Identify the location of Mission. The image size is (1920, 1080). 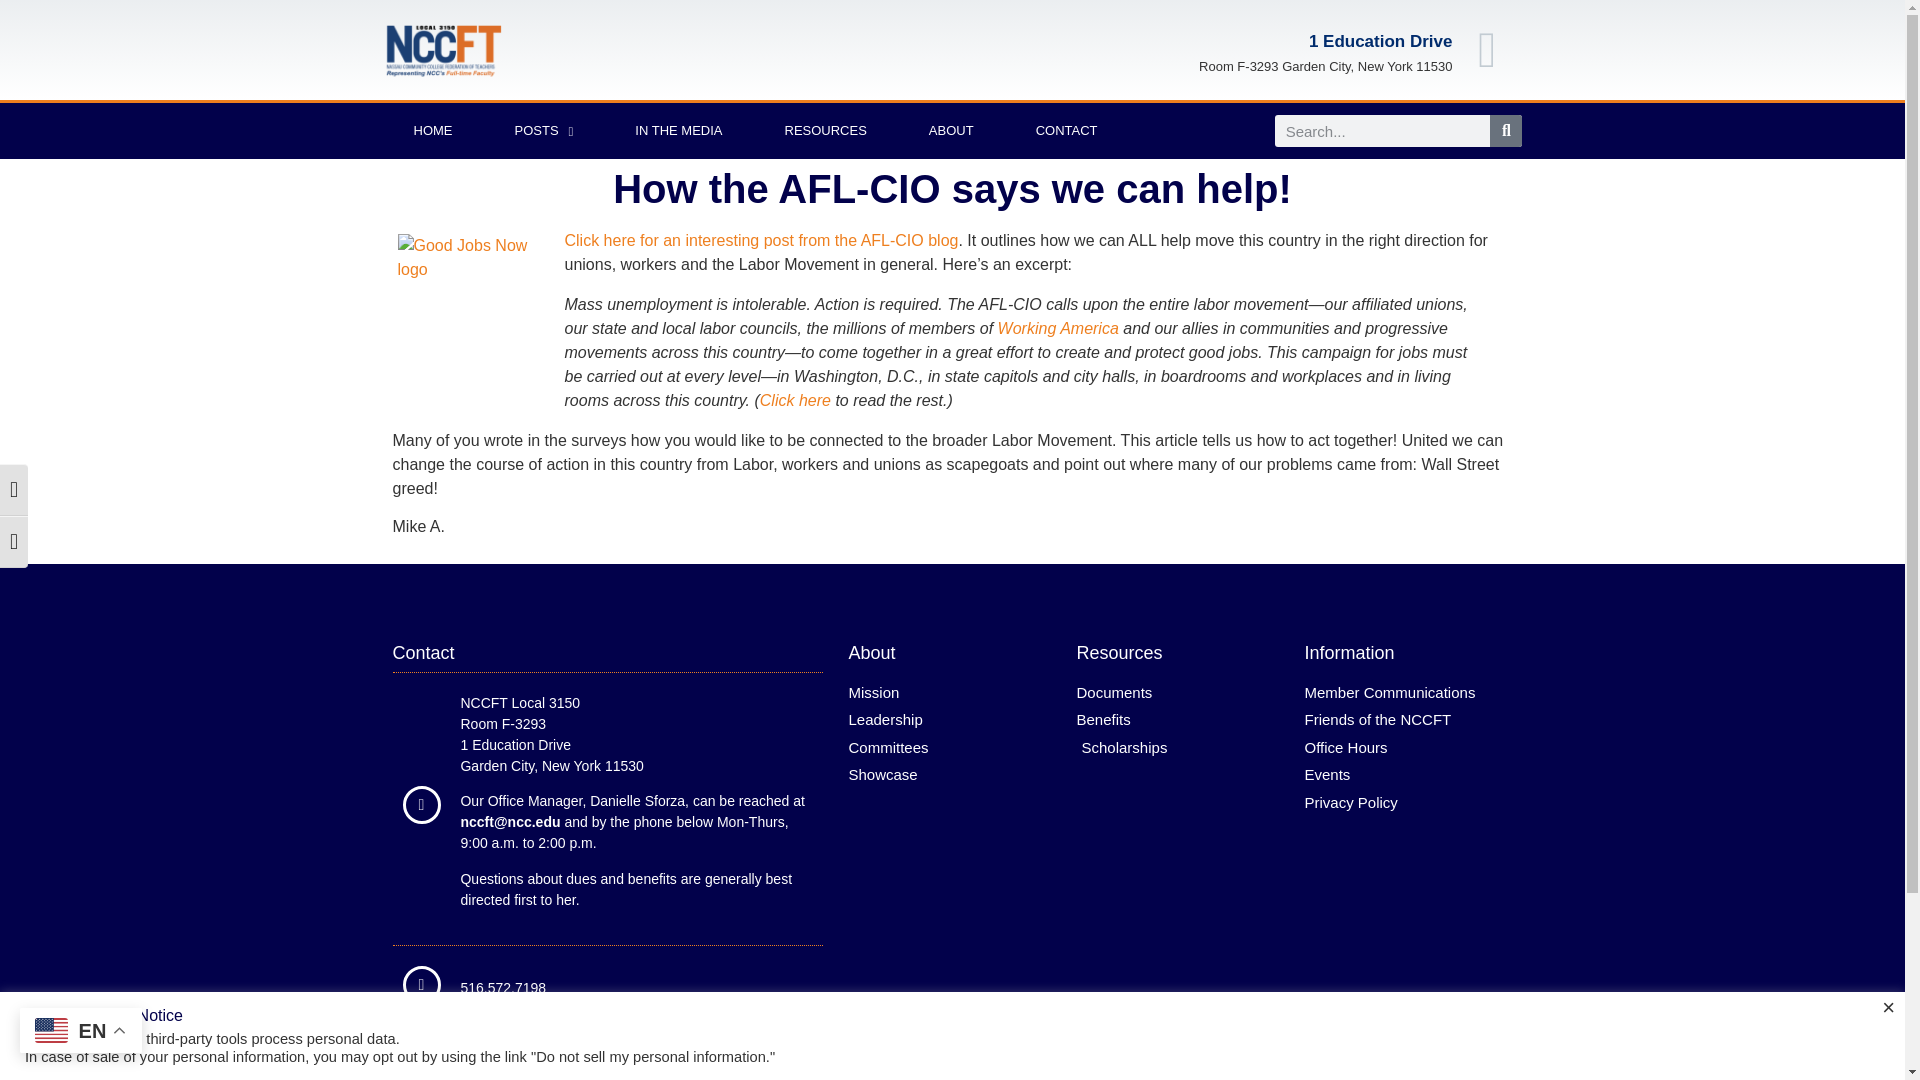
(952, 693).